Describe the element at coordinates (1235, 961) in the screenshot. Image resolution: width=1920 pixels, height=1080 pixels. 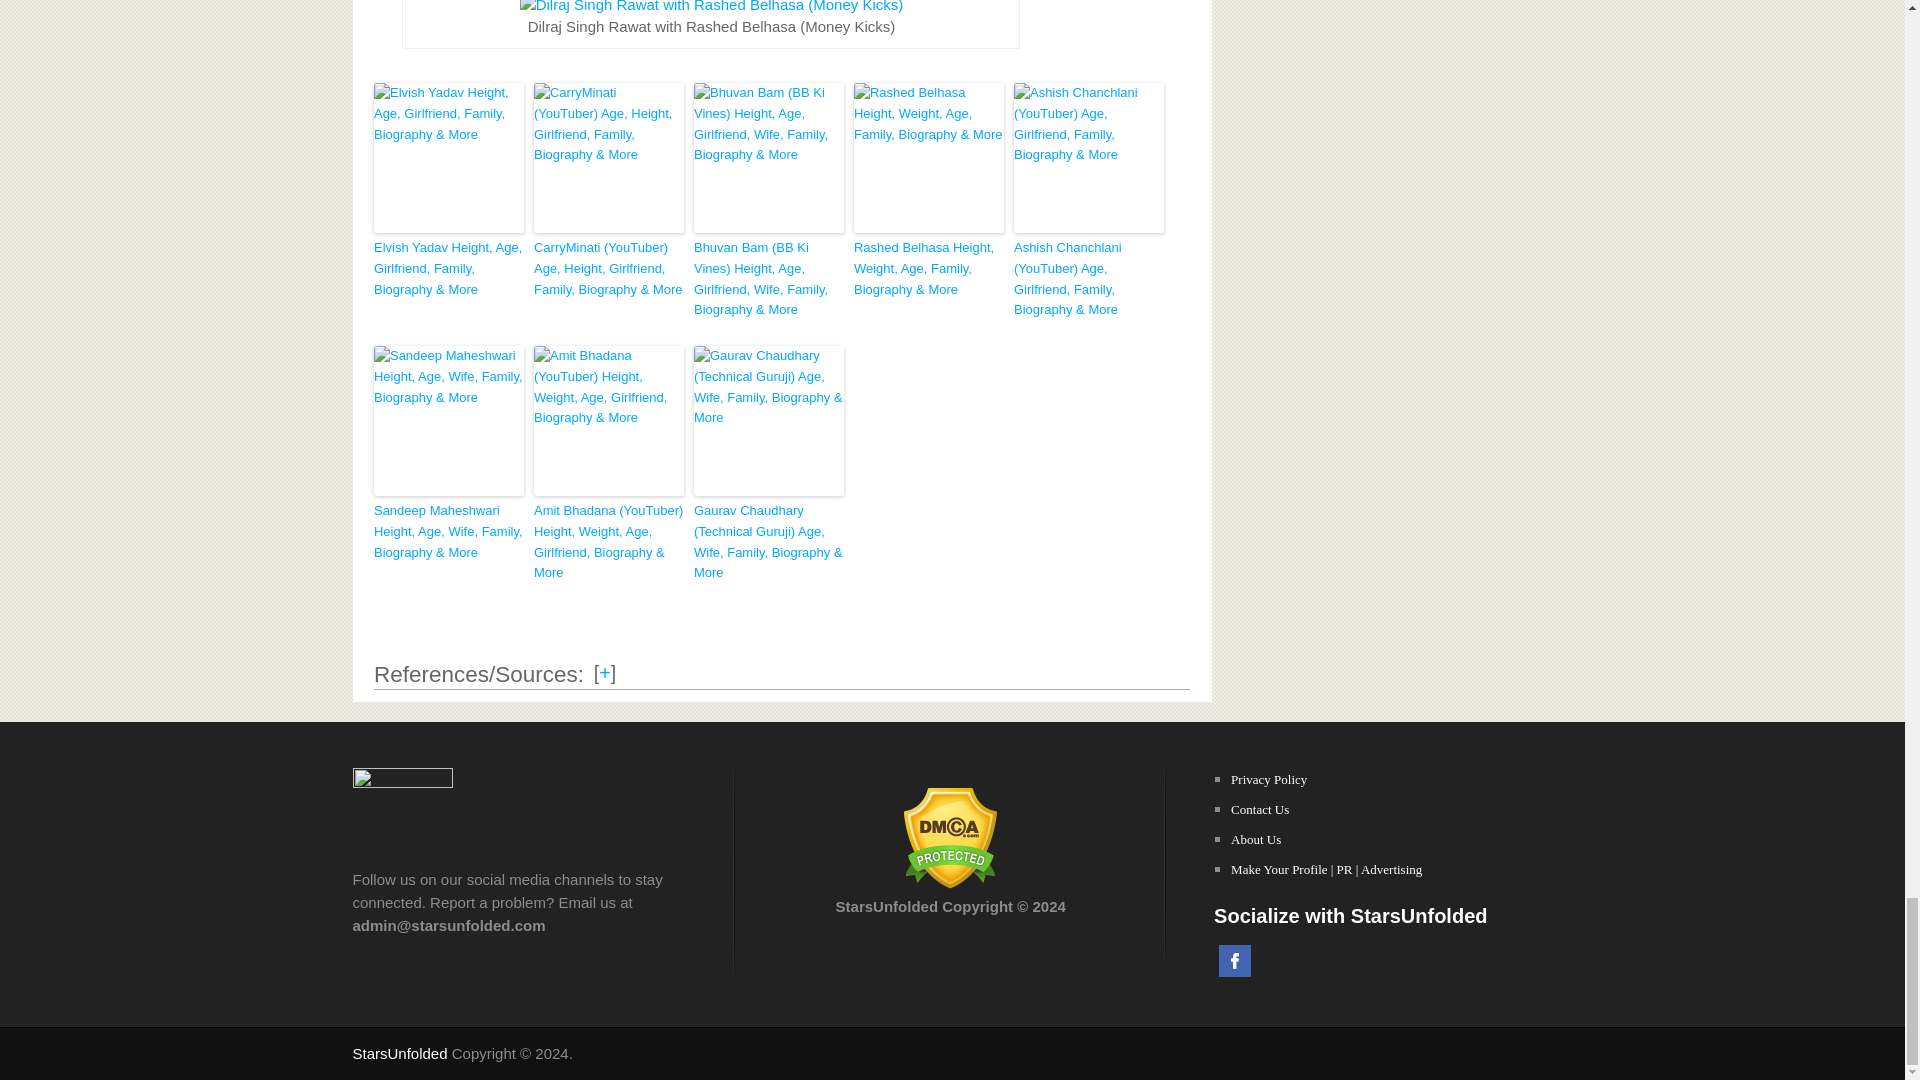
I see `Facebook` at that location.